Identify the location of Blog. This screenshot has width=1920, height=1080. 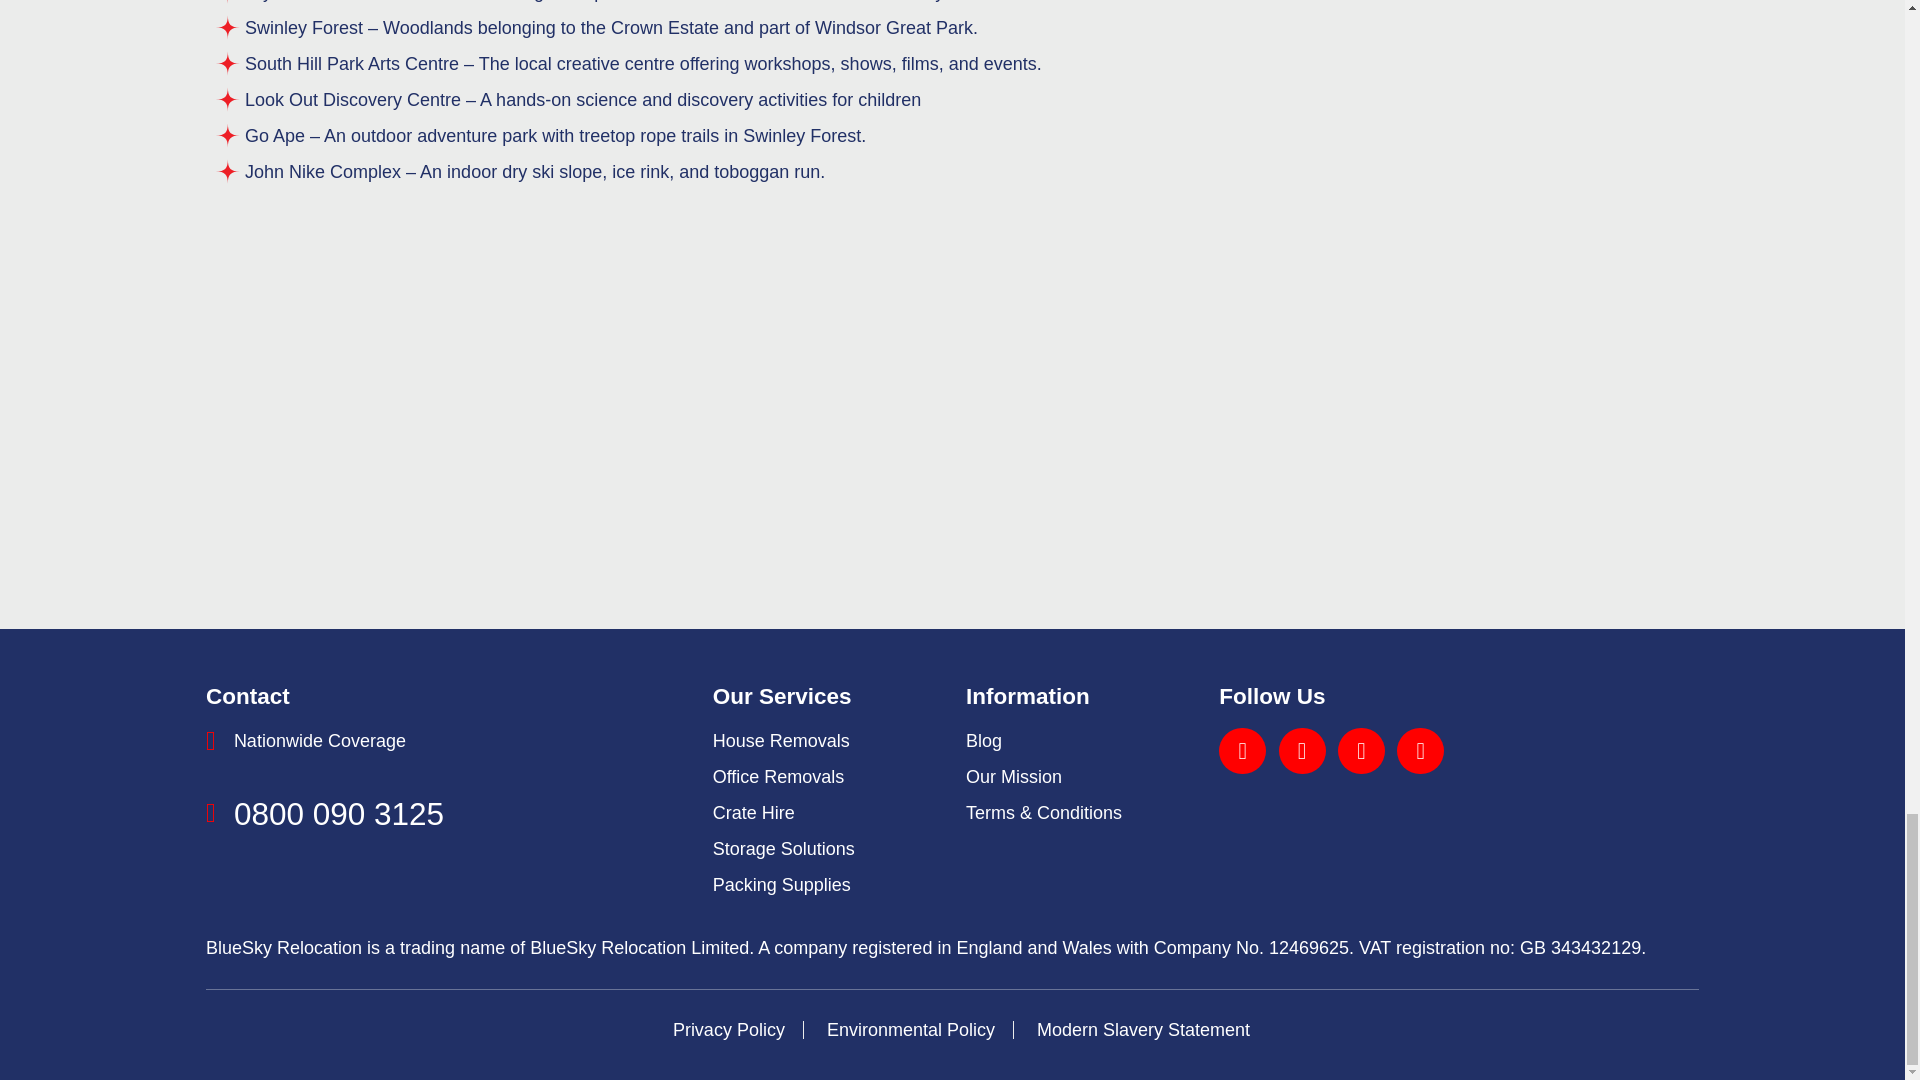
(984, 740).